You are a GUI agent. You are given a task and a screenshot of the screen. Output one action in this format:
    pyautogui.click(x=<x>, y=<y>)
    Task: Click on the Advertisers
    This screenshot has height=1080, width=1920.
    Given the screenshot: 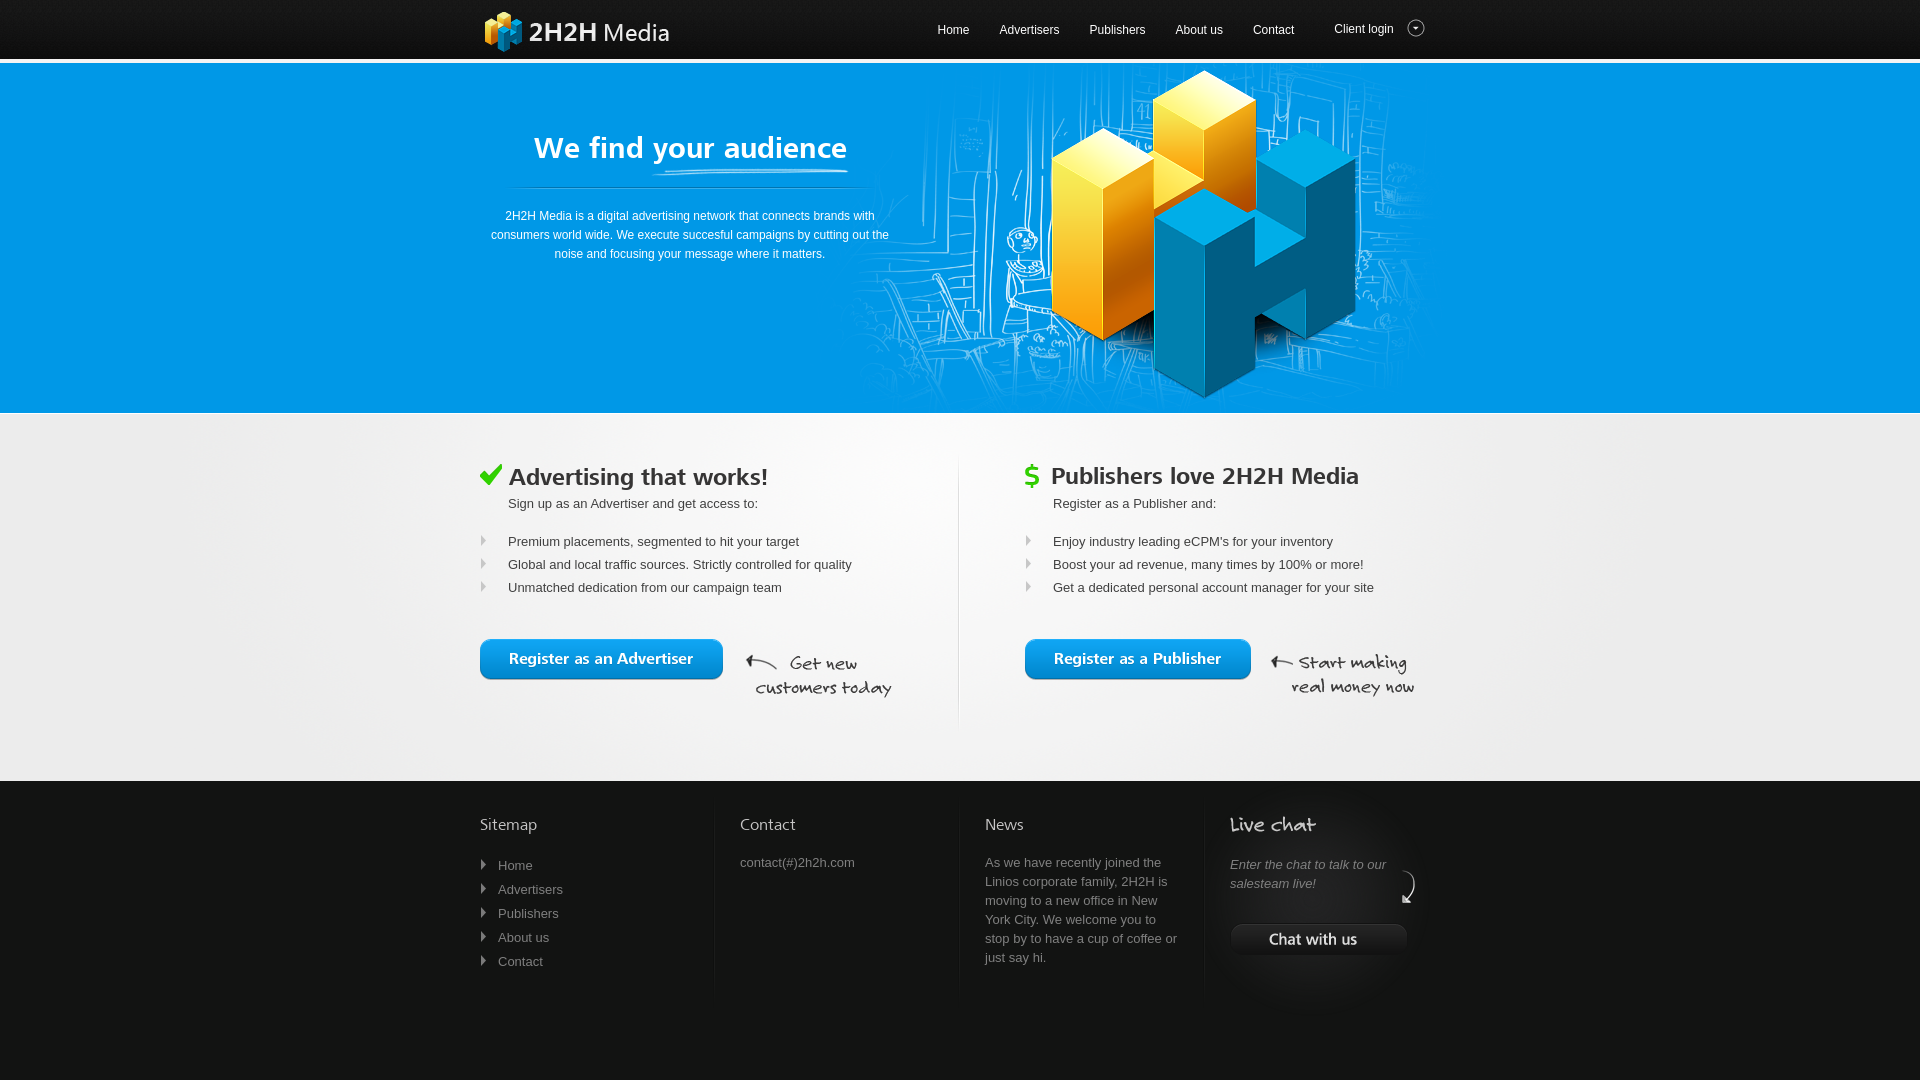 What is the action you would take?
    pyautogui.click(x=1028, y=31)
    